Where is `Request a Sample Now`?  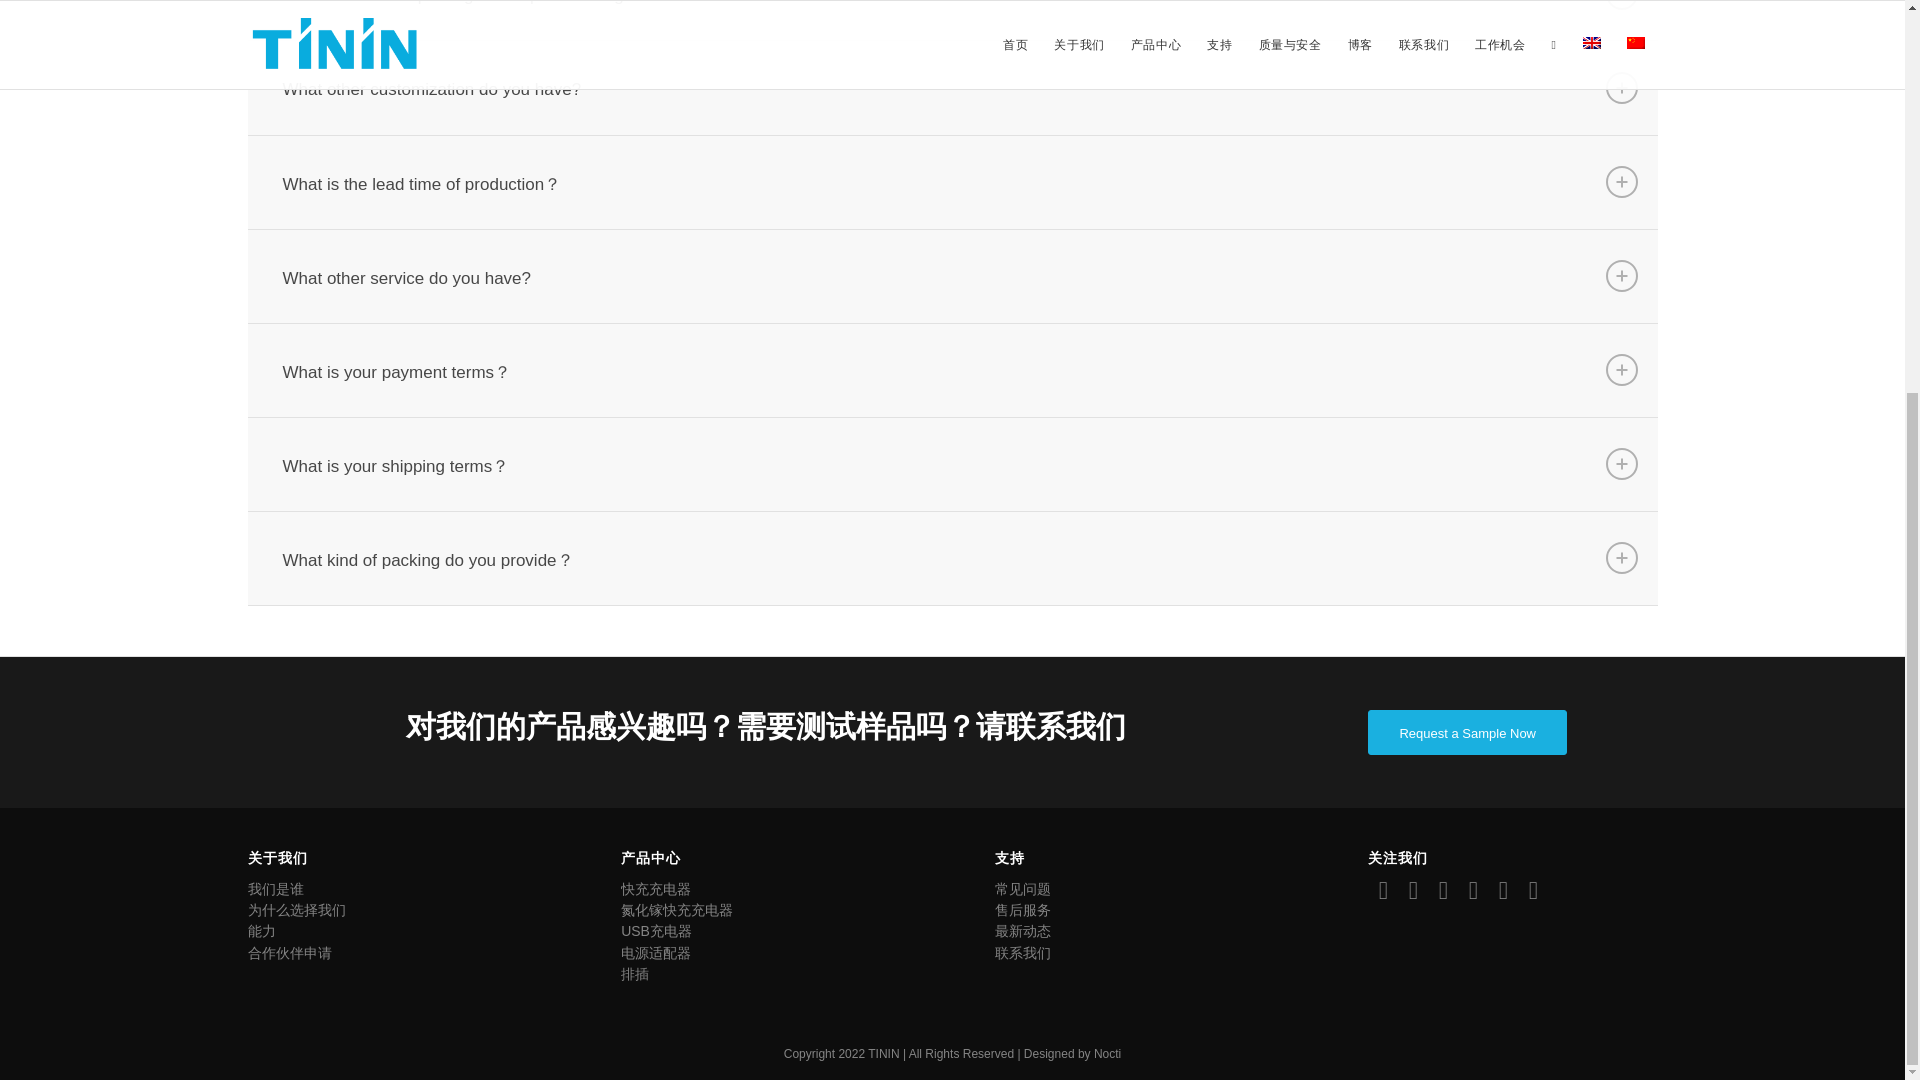
Request a Sample Now is located at coordinates (1466, 732).